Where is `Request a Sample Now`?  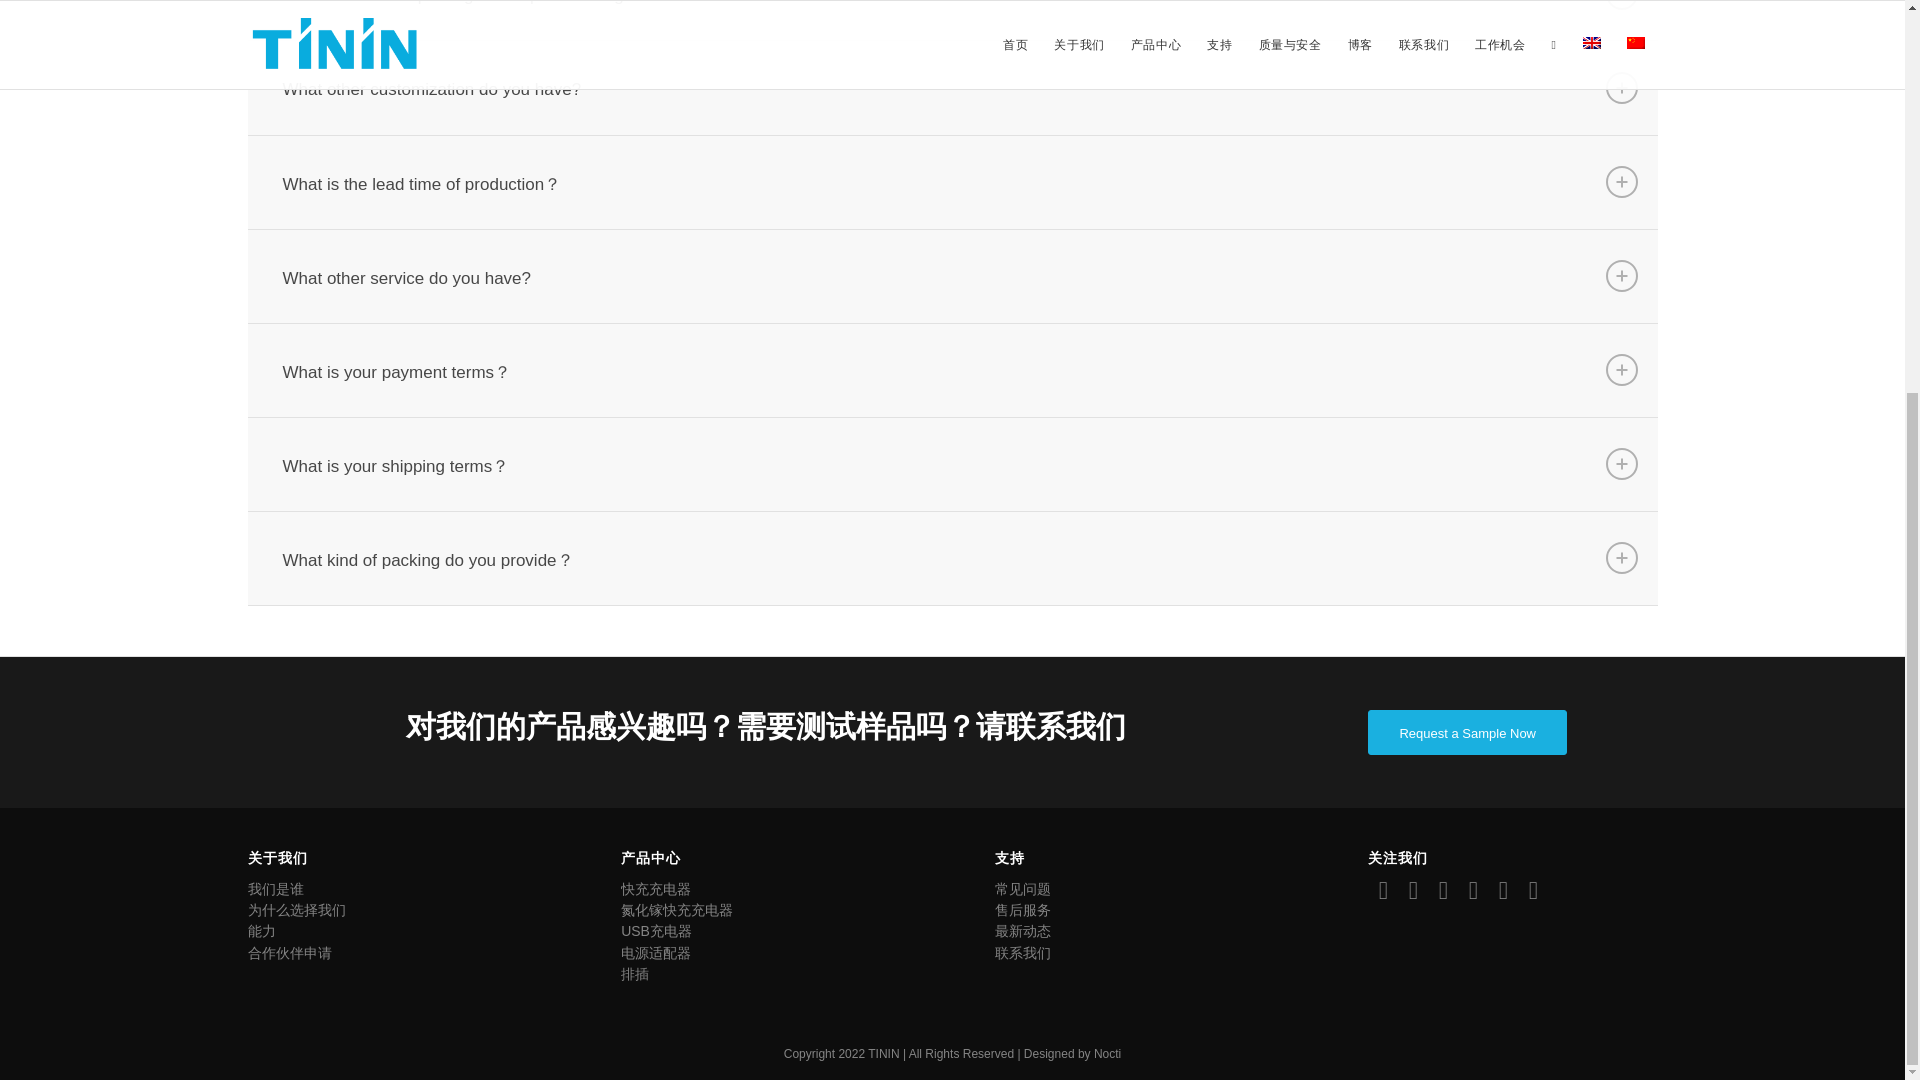
Request a Sample Now is located at coordinates (1466, 732).